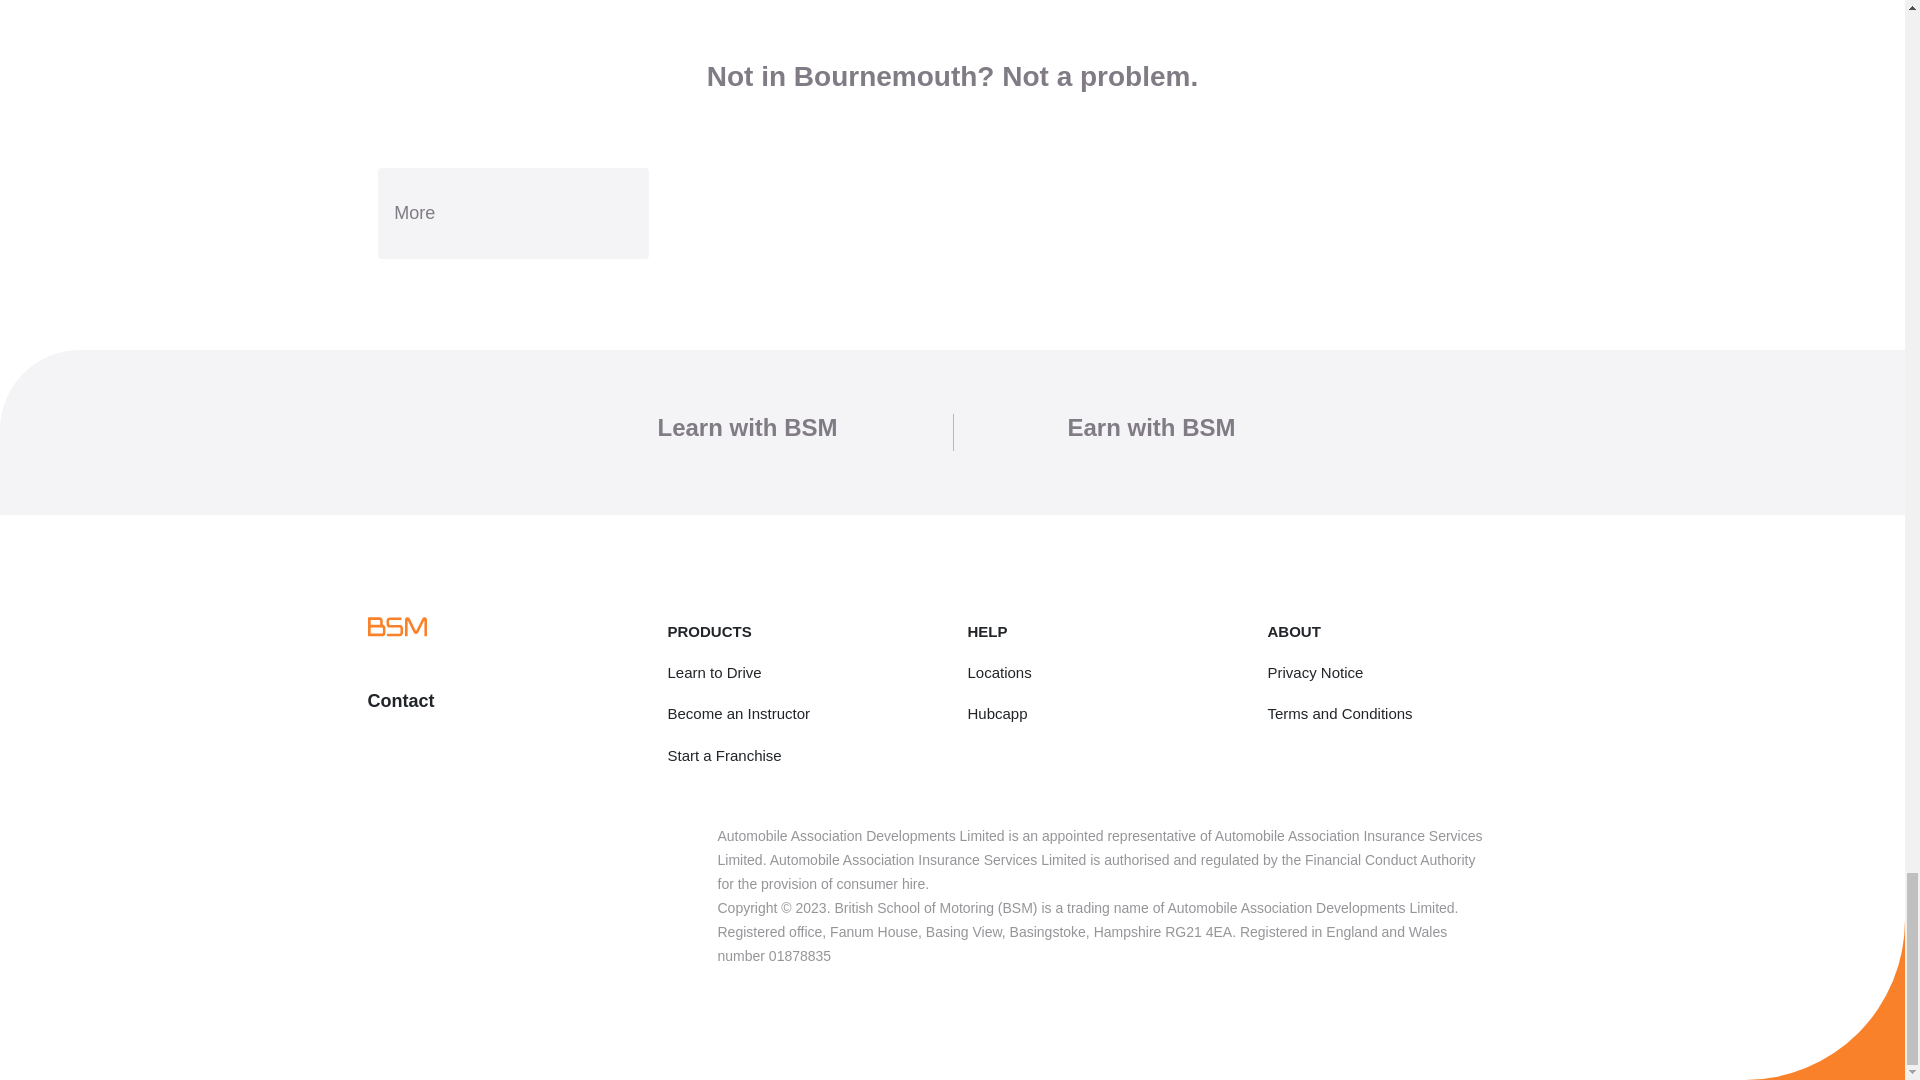 This screenshot has width=1920, height=1080. Describe the element at coordinates (715, 672) in the screenshot. I see `Learn to Drive` at that location.